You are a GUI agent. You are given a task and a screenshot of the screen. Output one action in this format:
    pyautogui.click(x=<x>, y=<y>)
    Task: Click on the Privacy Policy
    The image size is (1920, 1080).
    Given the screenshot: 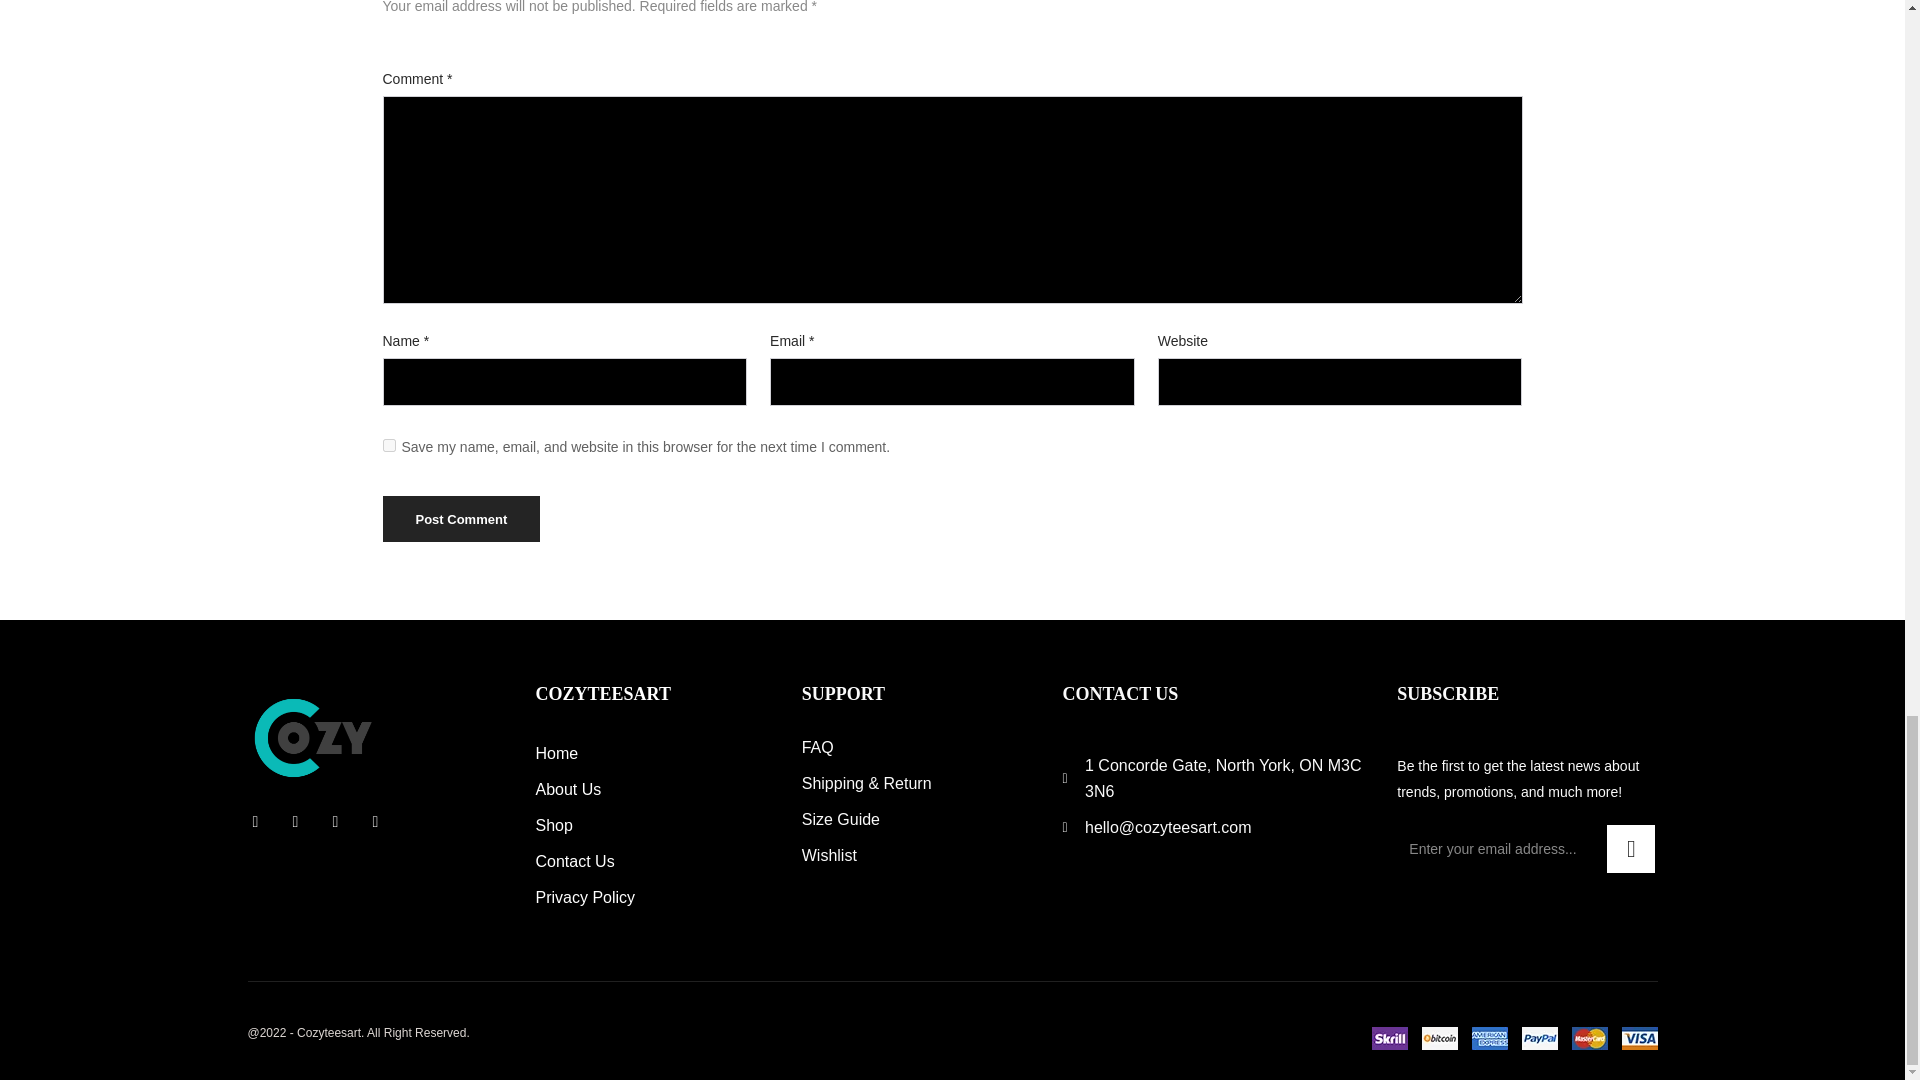 What is the action you would take?
    pyautogui.click(x=653, y=898)
    